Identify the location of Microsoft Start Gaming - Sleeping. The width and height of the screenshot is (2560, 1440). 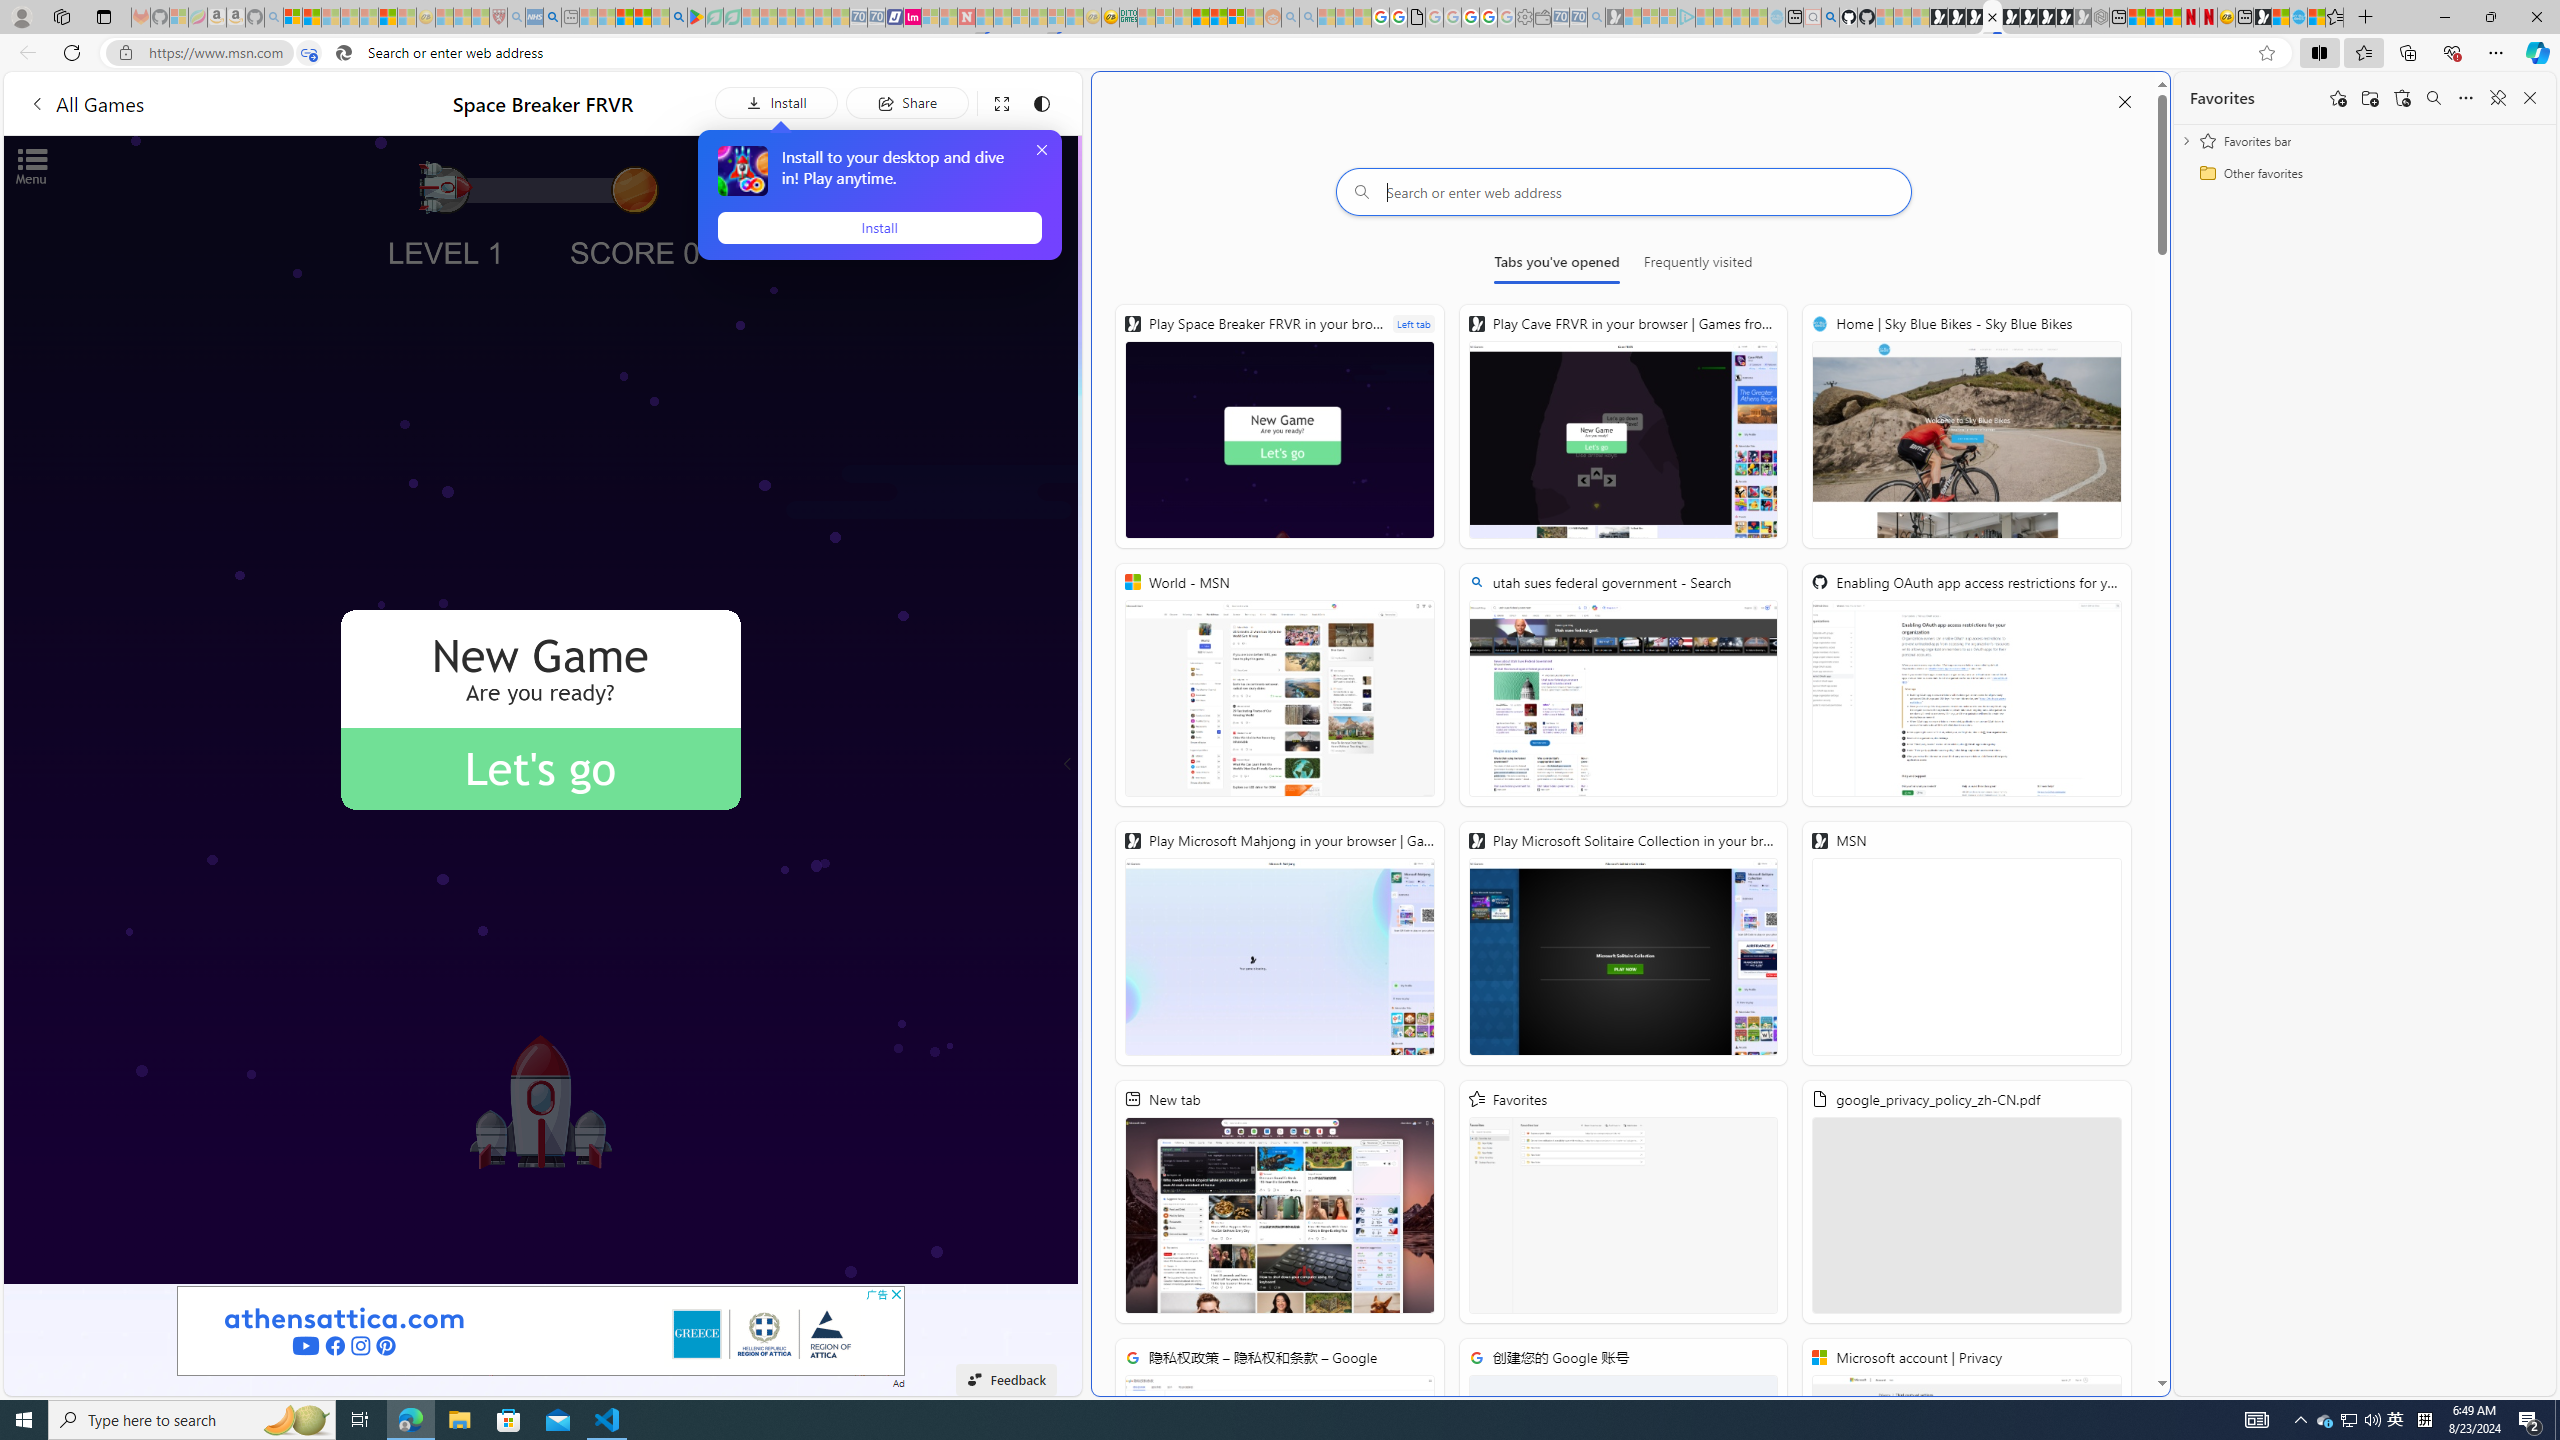
(1615, 17).